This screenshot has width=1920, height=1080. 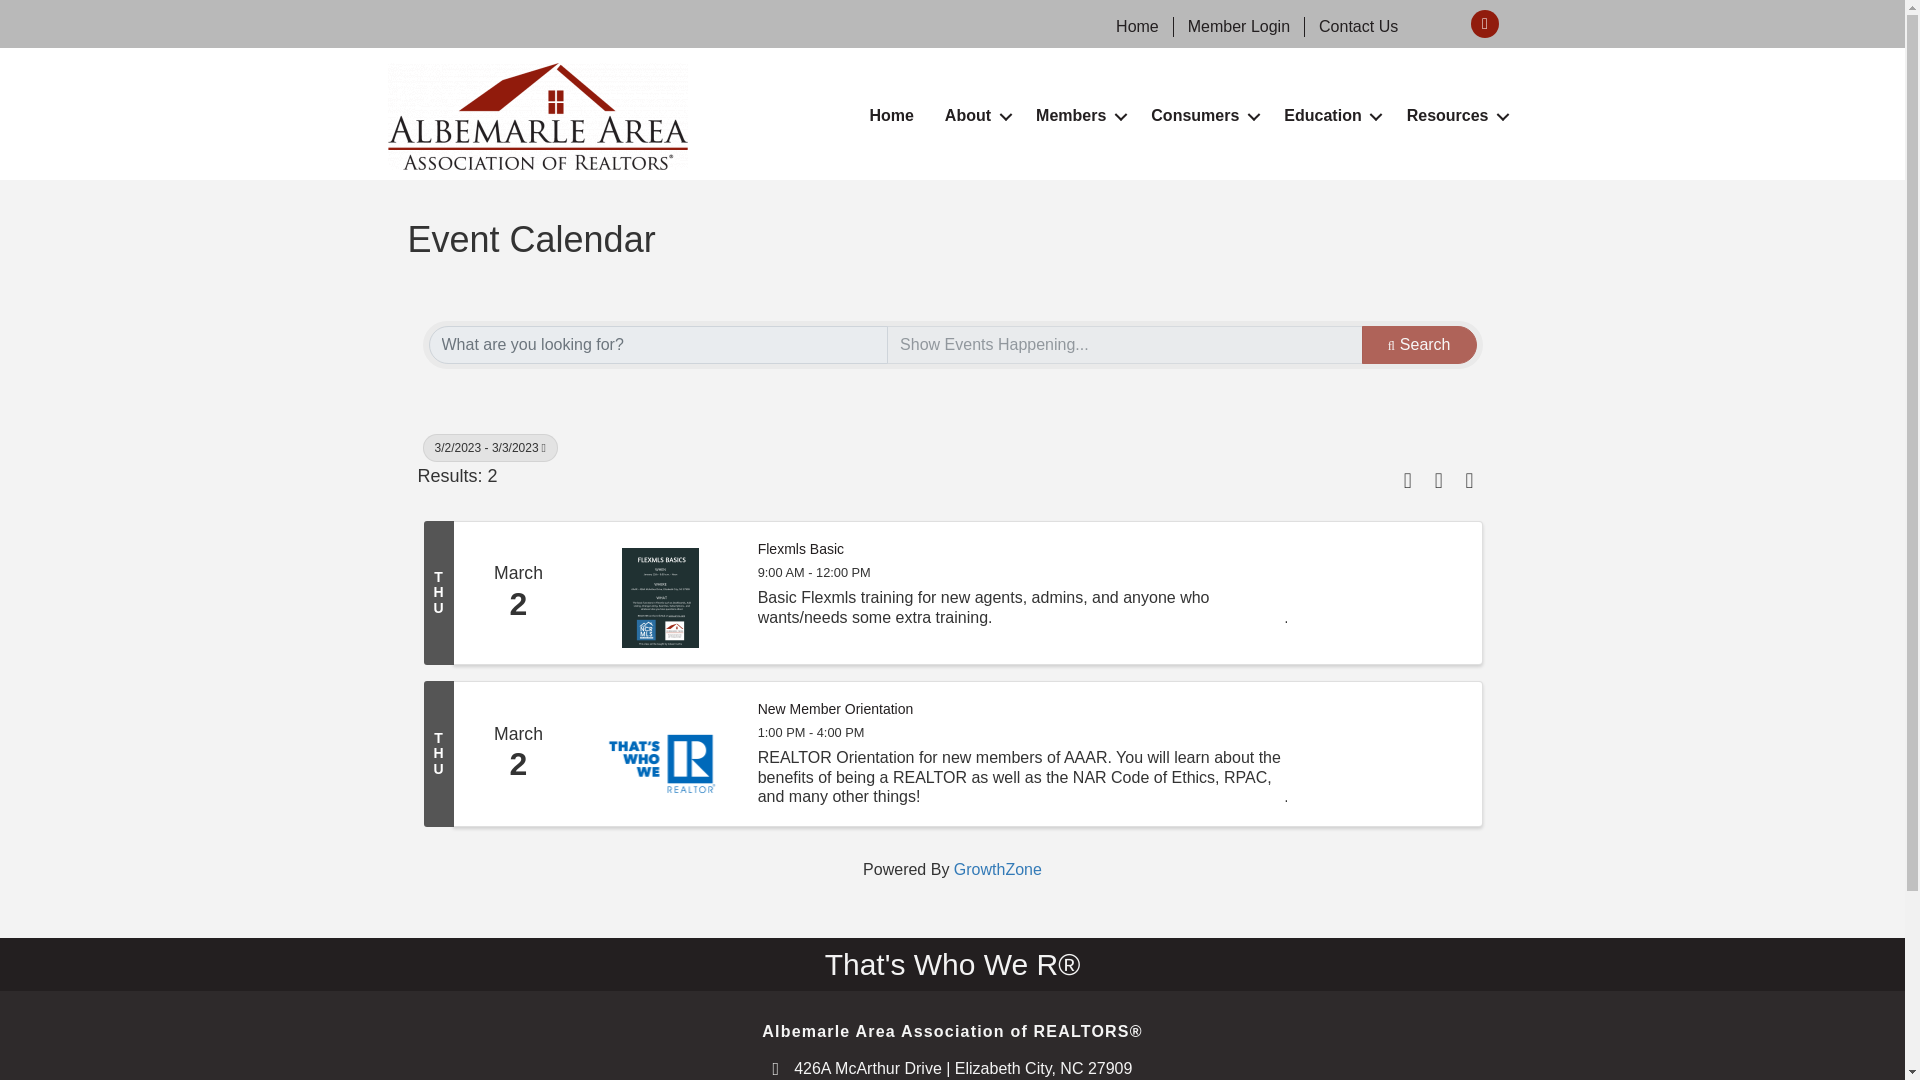 What do you see at coordinates (1138, 26) in the screenshot?
I see `Home` at bounding box center [1138, 26].